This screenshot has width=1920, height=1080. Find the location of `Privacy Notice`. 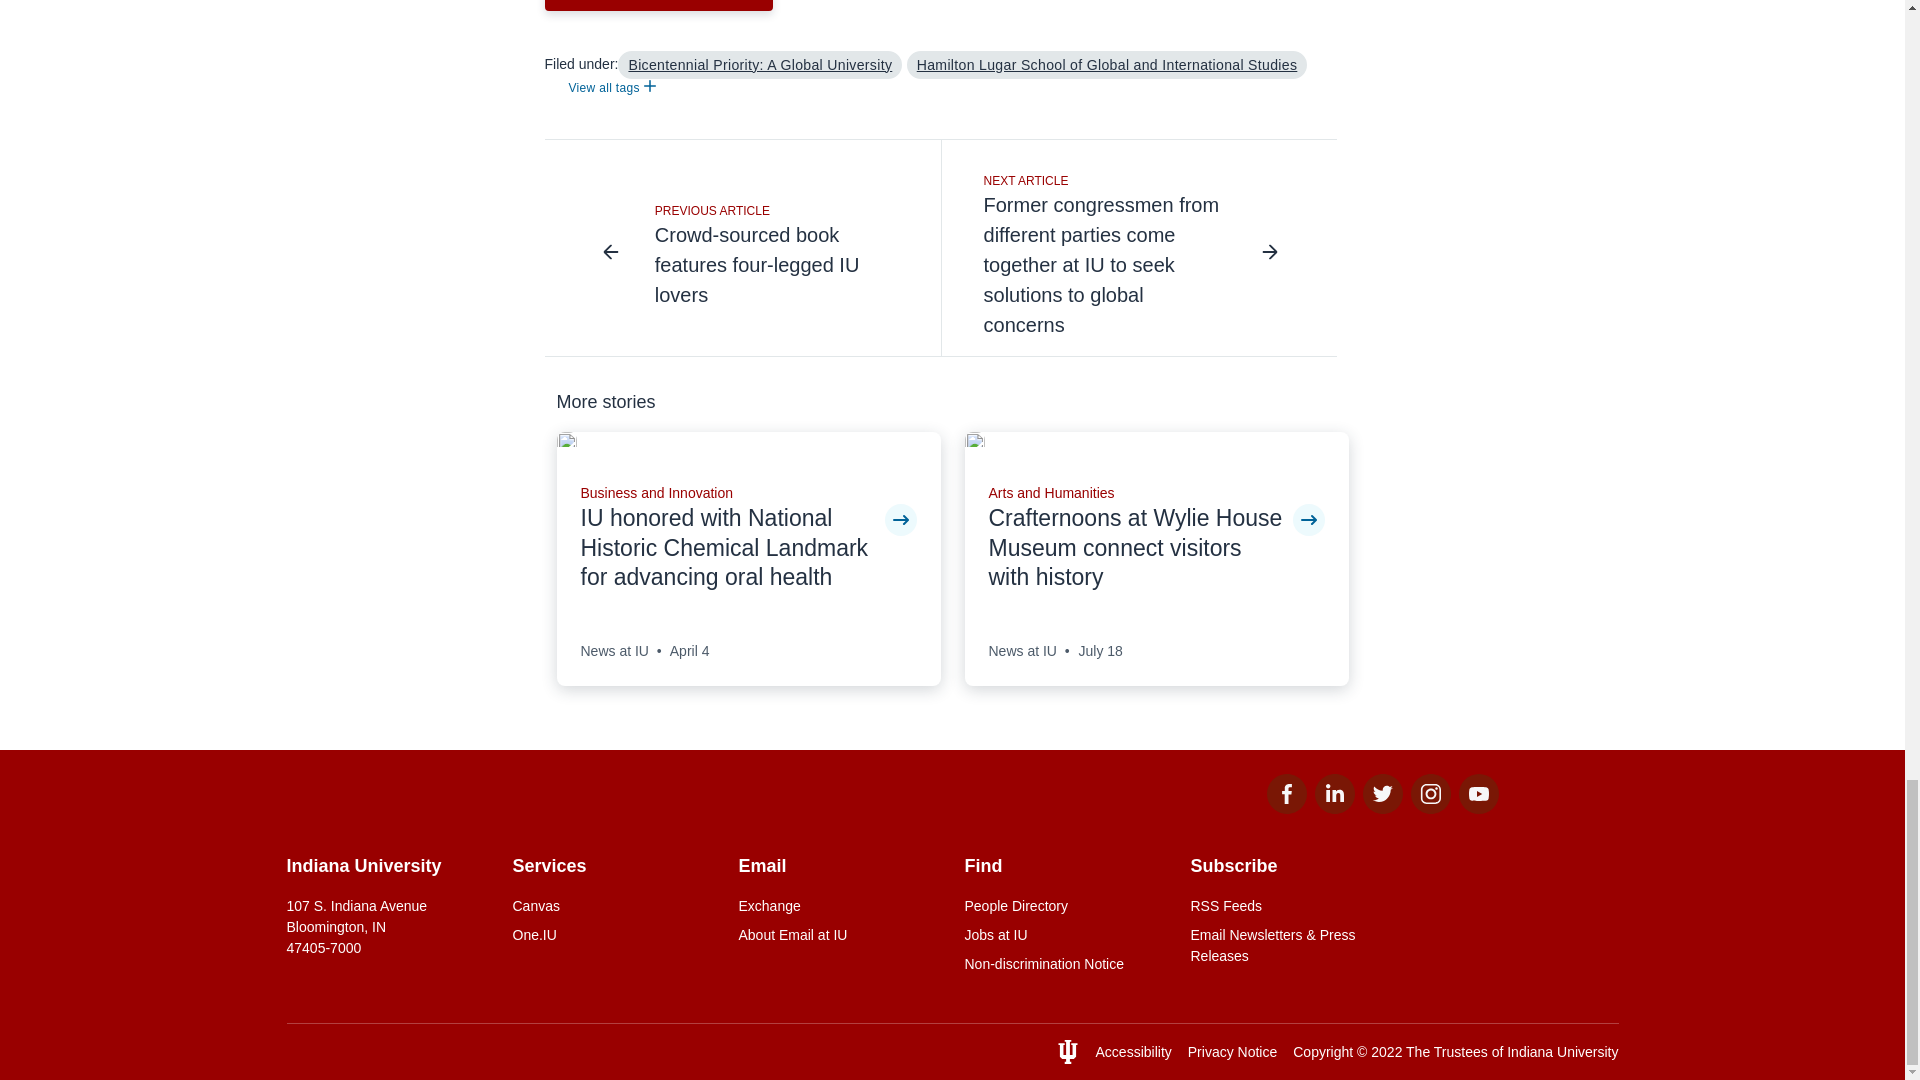

Privacy Notice is located at coordinates (1232, 1052).